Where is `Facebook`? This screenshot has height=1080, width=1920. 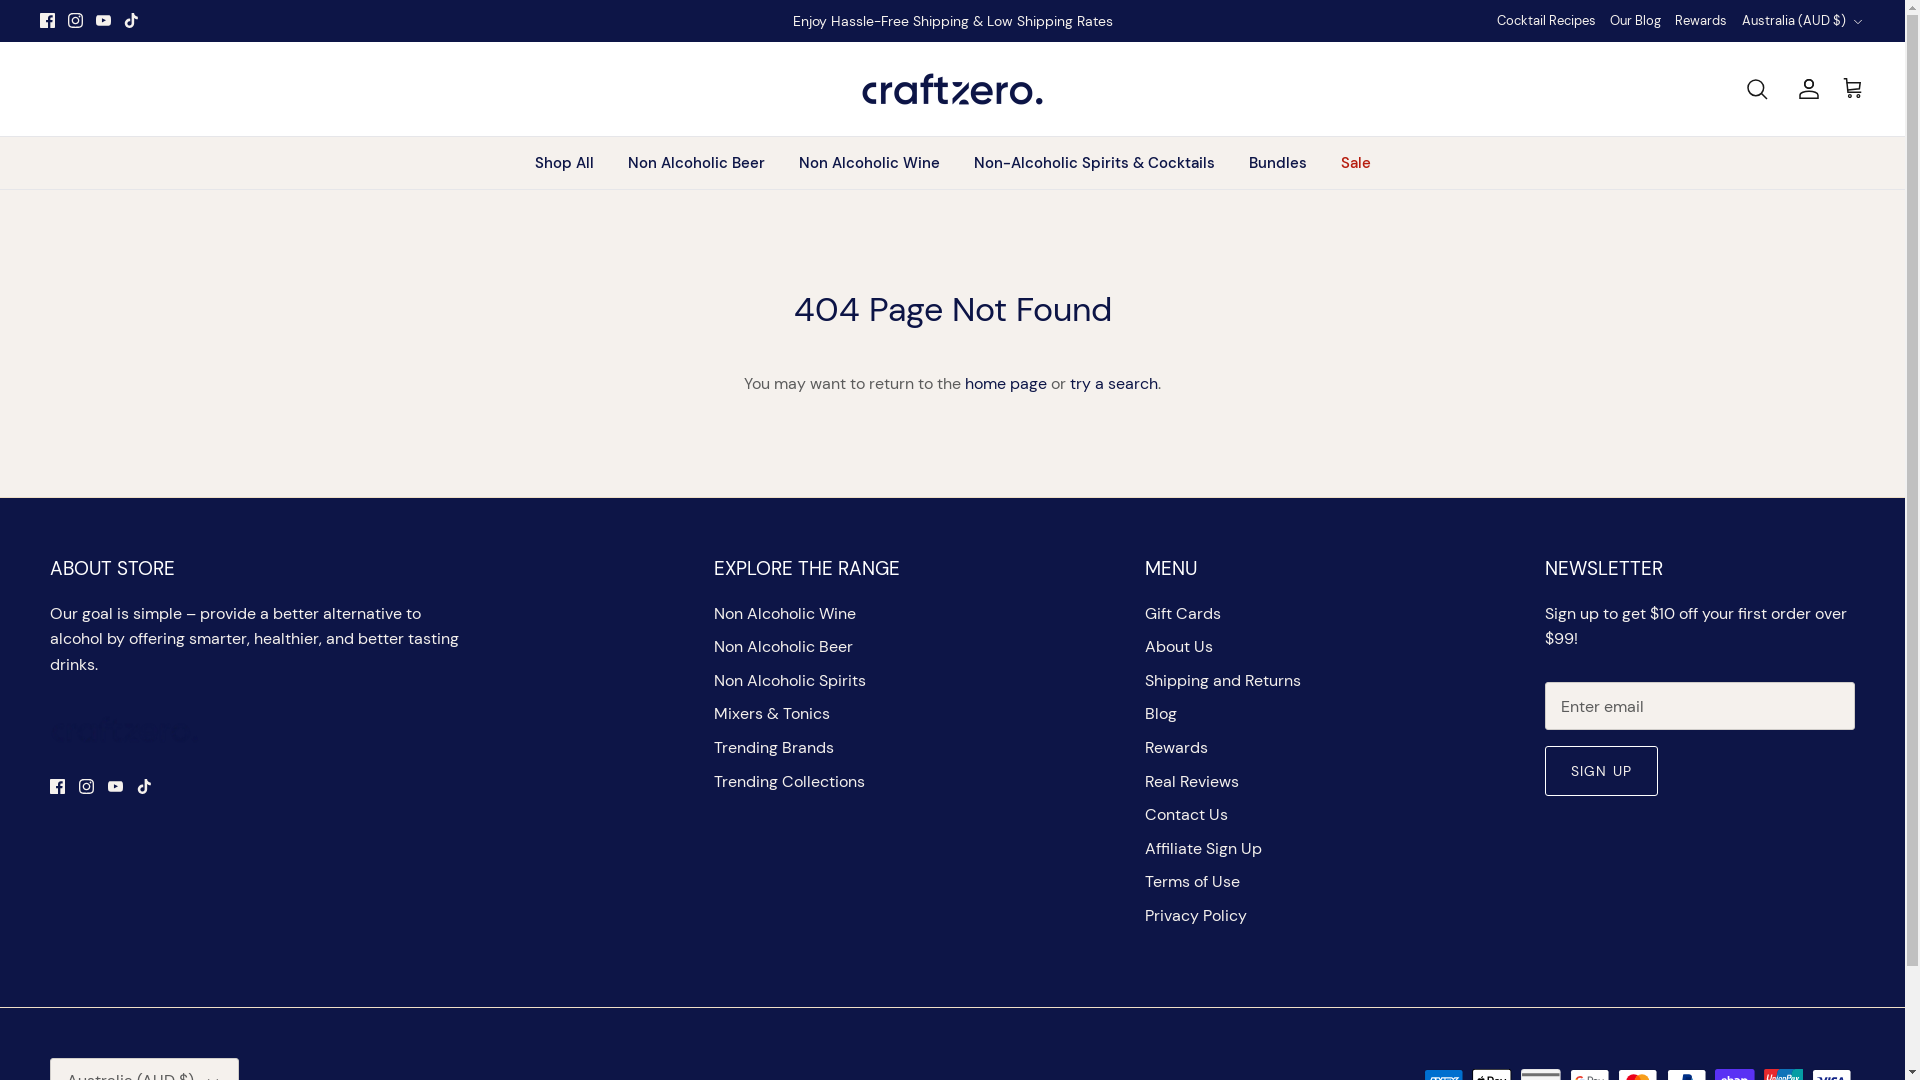 Facebook is located at coordinates (48, 20).